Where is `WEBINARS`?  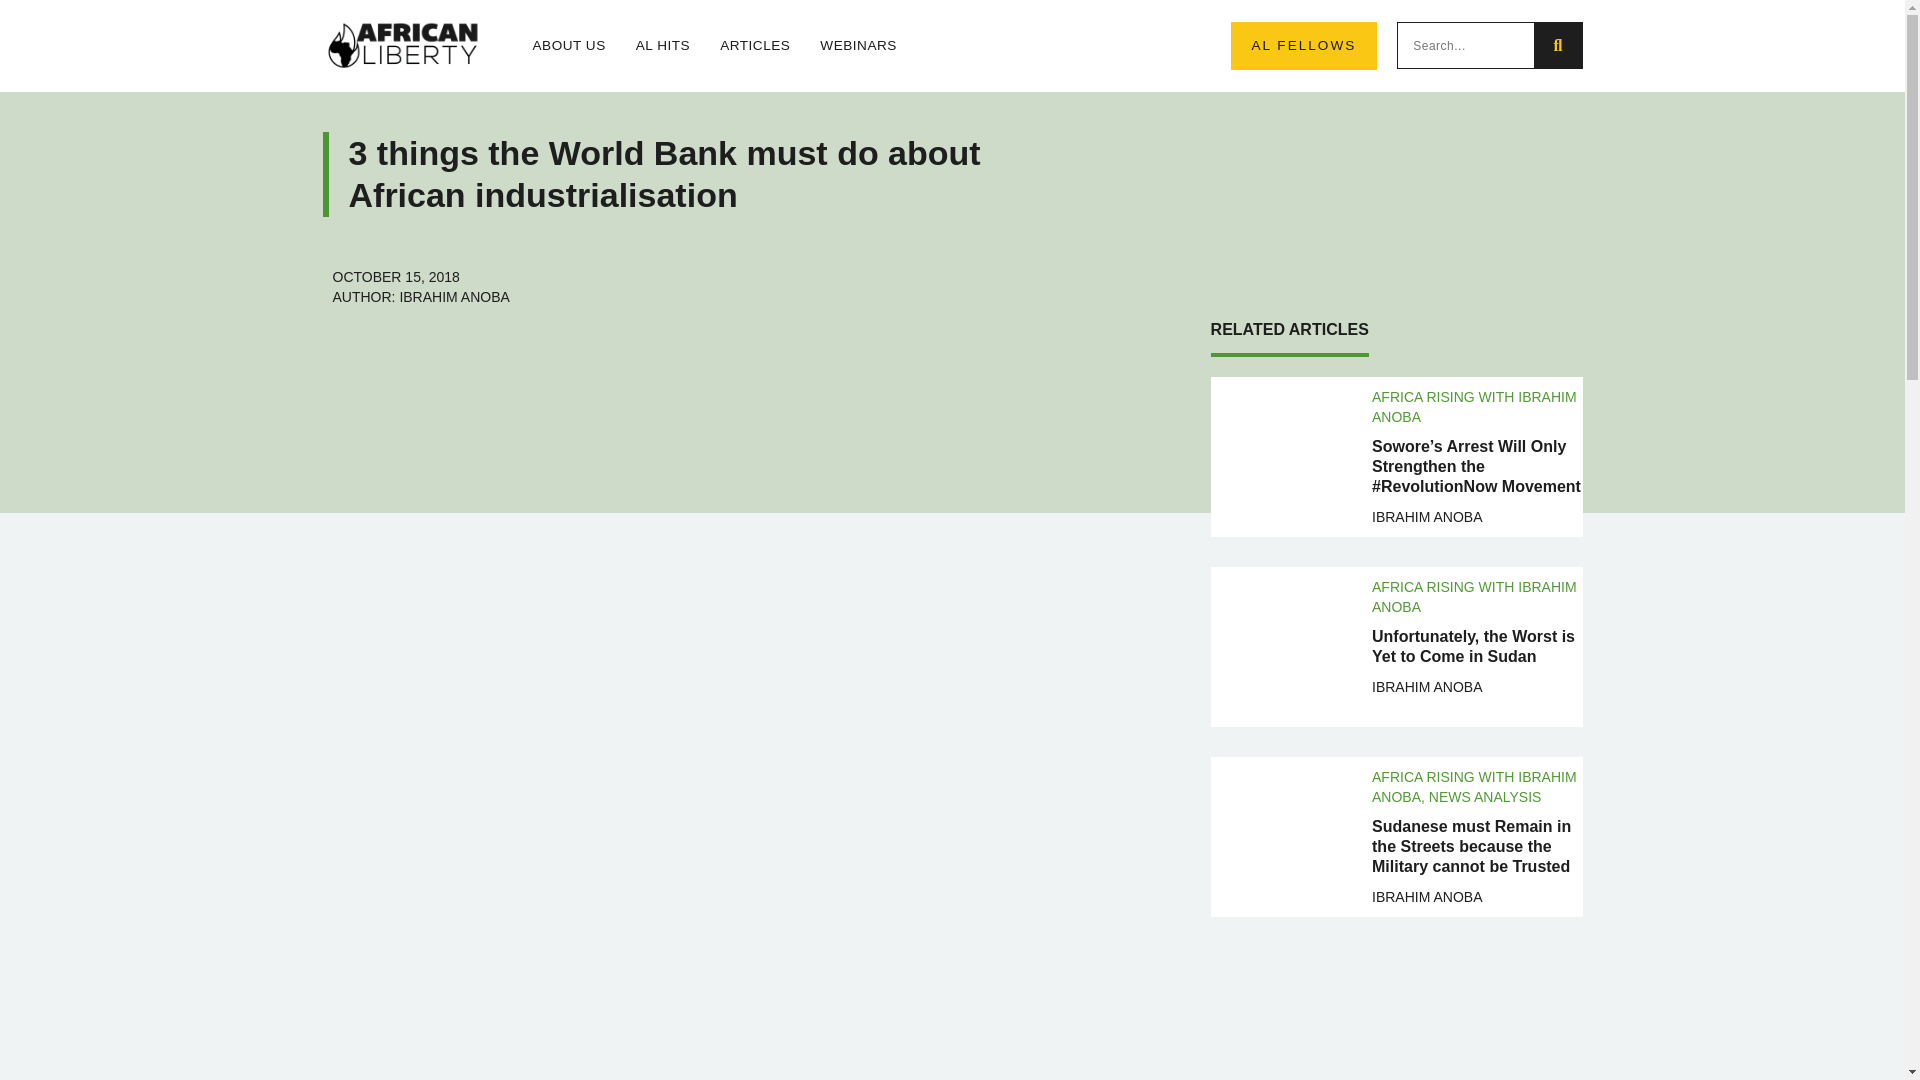 WEBINARS is located at coordinates (858, 46).